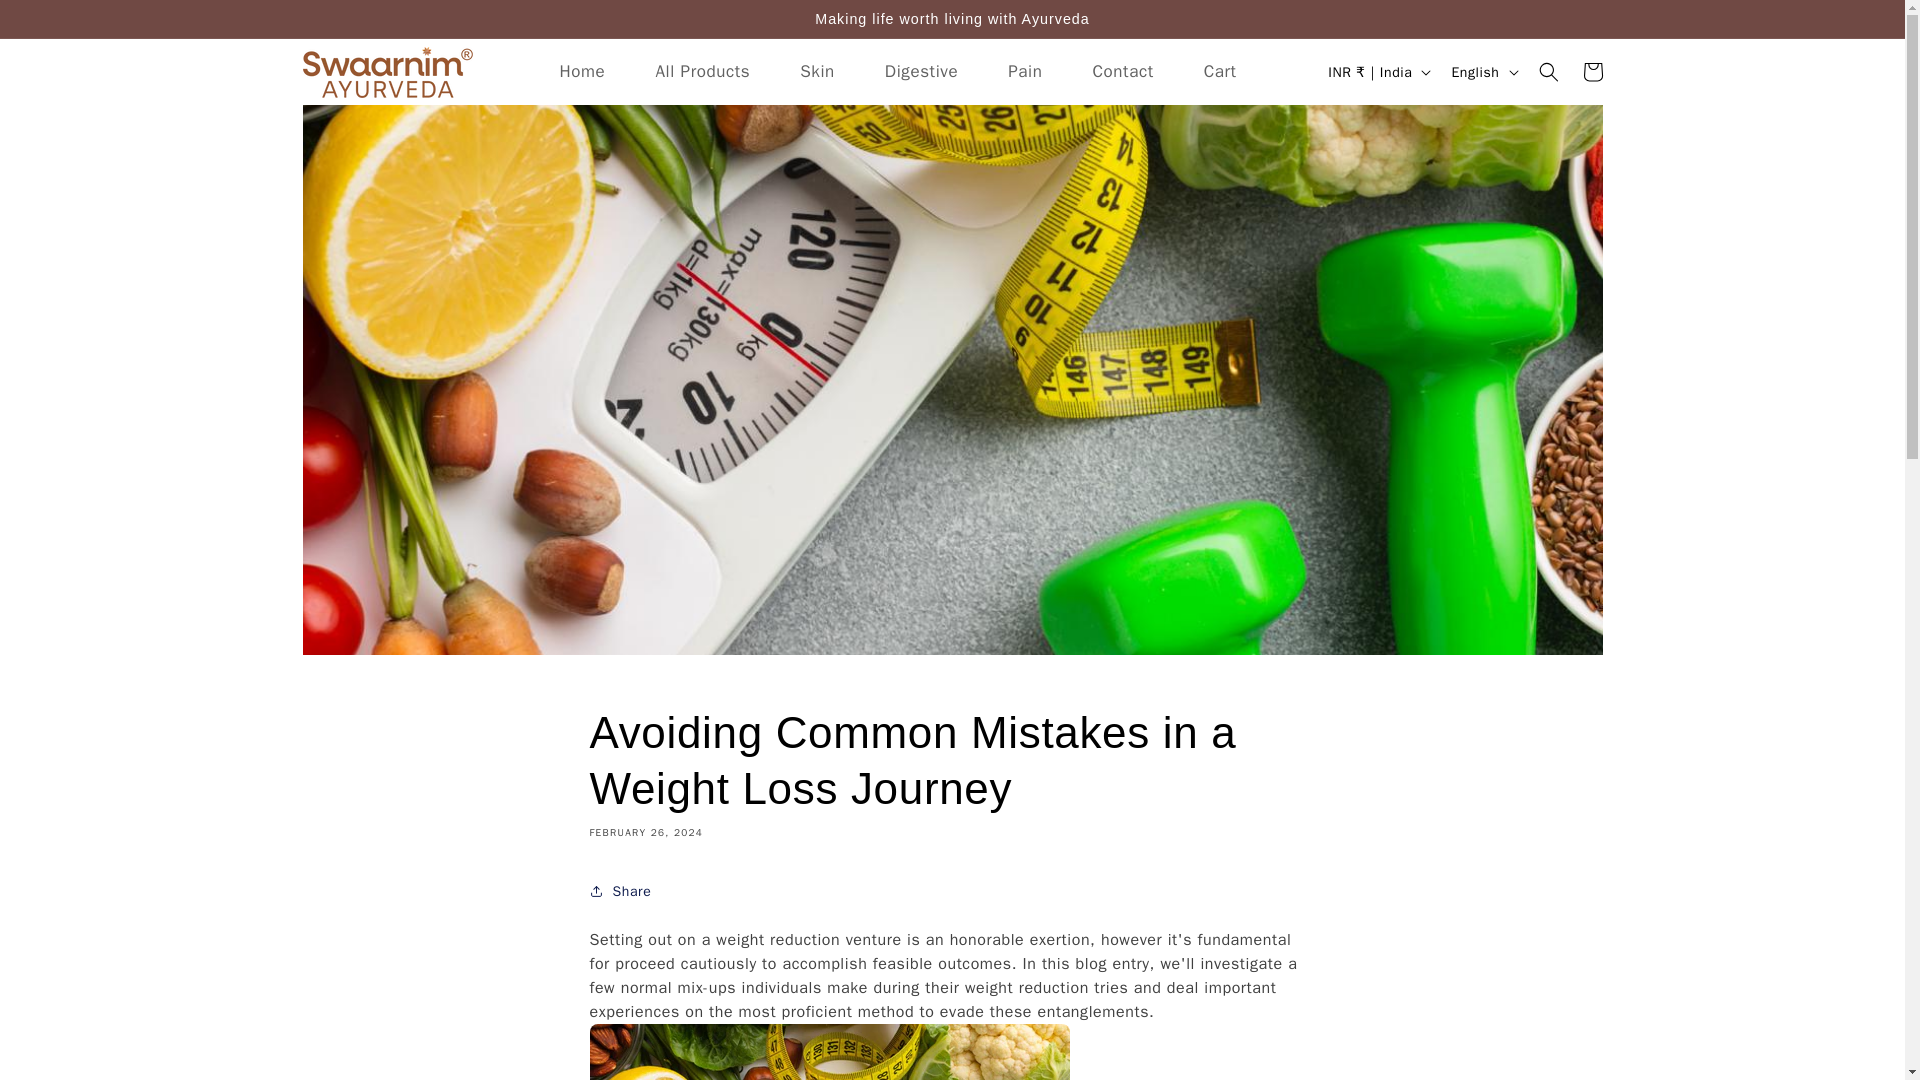  I want to click on Skip to content, so click(60, 23).